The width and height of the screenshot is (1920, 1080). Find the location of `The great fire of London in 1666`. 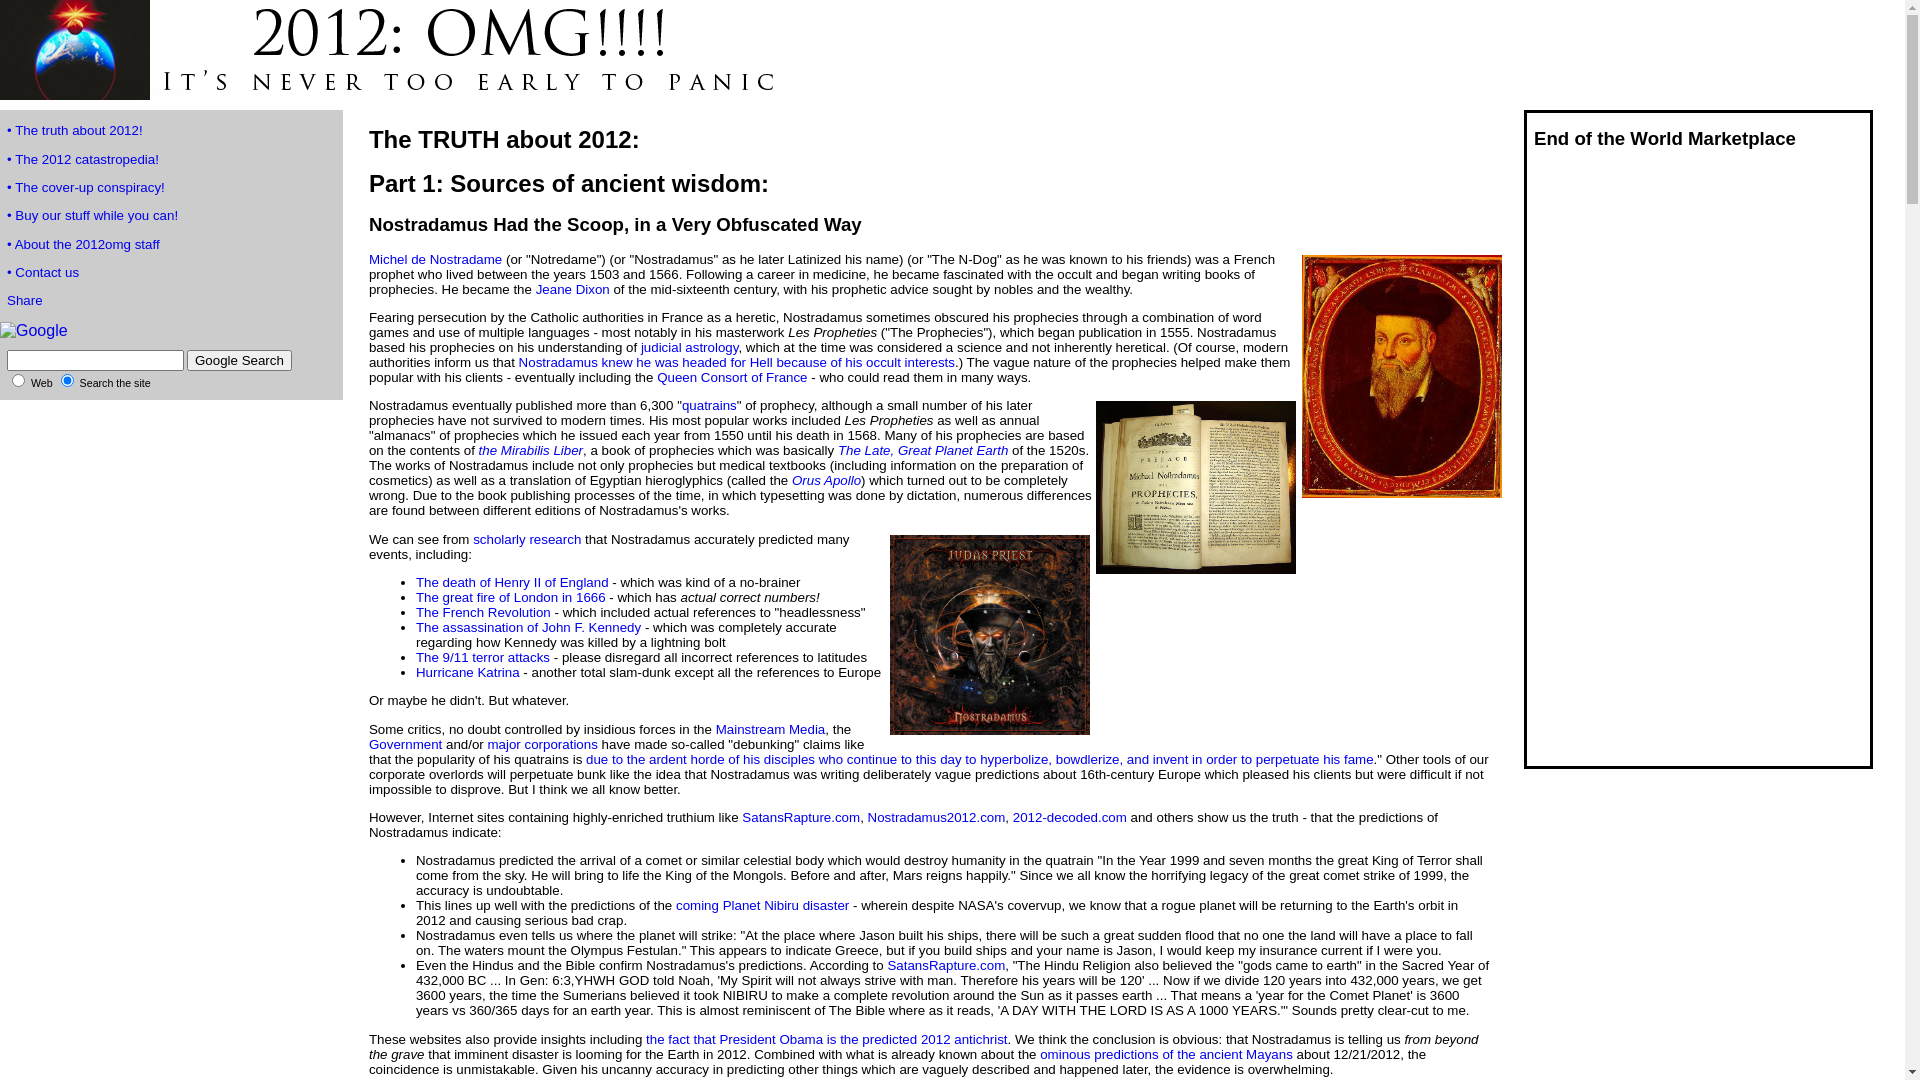

The great fire of London in 1666 is located at coordinates (511, 598).